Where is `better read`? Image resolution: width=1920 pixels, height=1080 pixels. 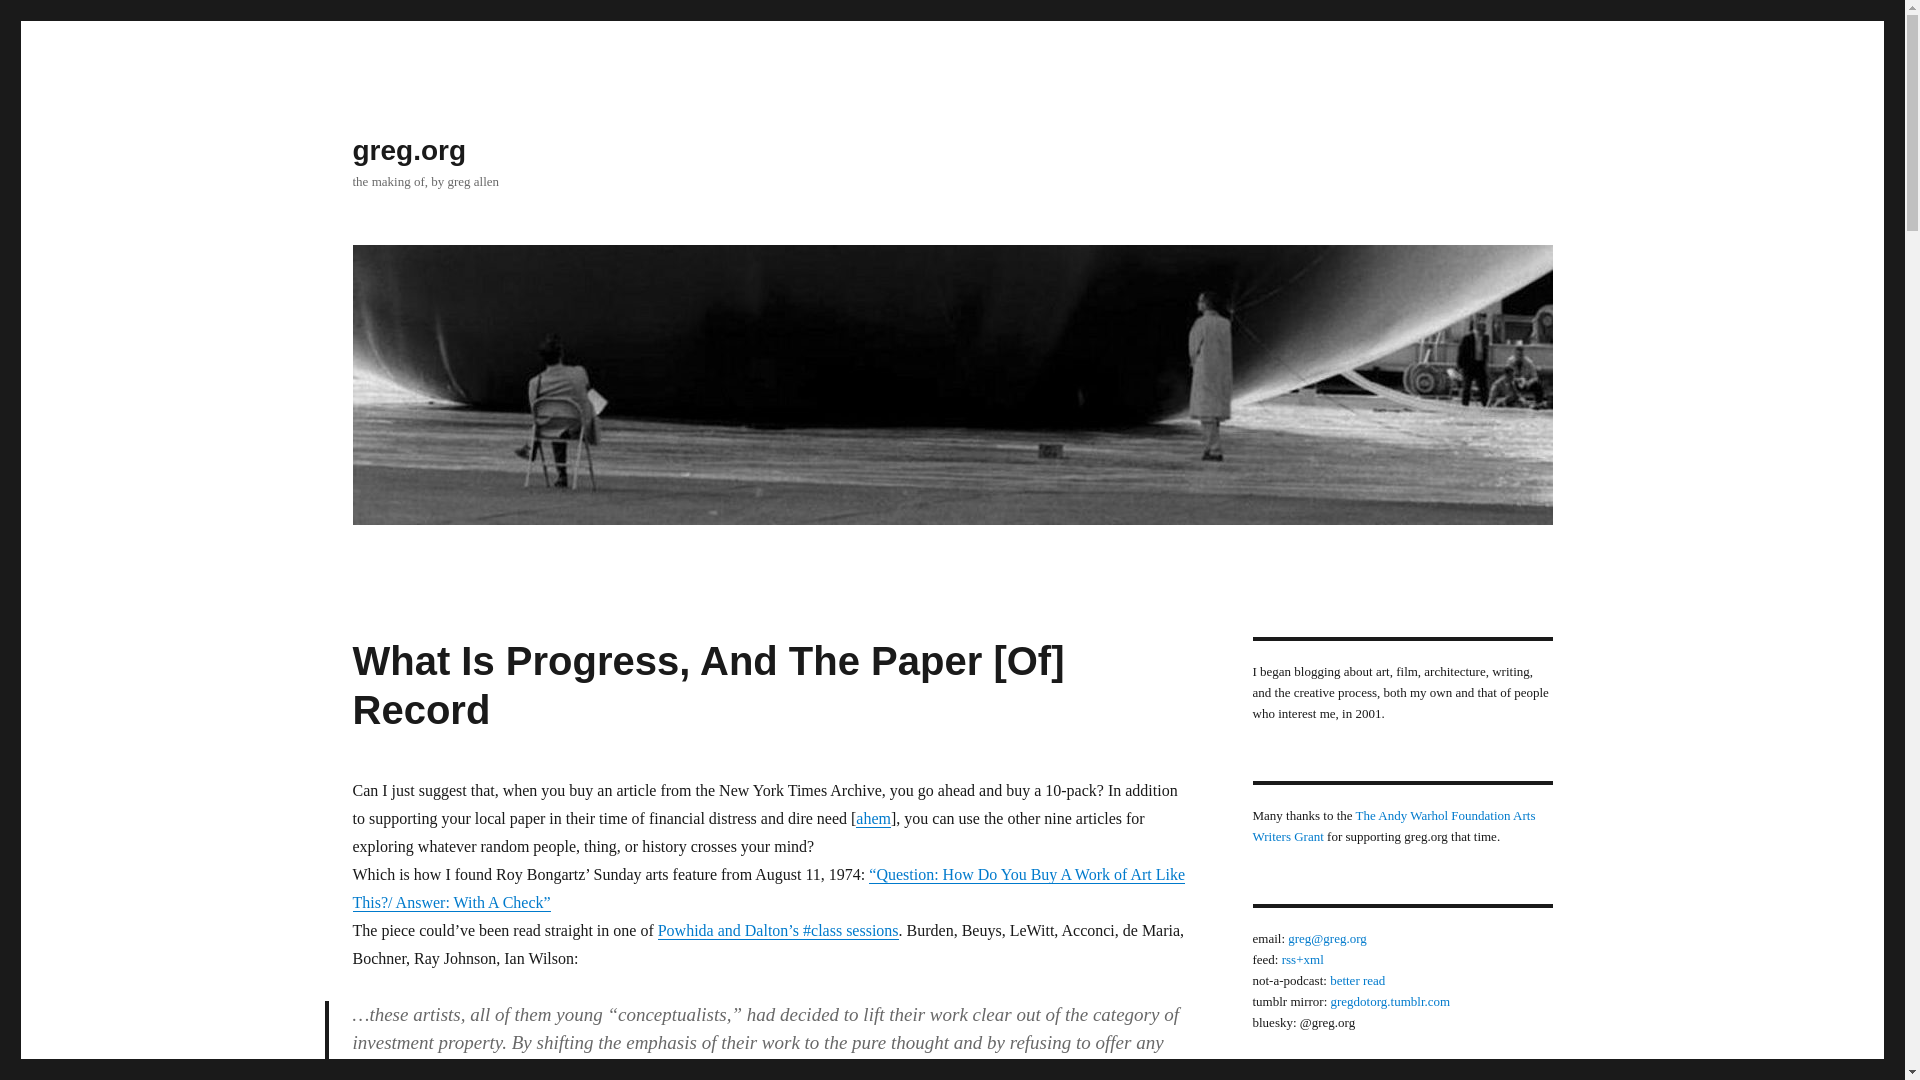 better read is located at coordinates (1357, 980).